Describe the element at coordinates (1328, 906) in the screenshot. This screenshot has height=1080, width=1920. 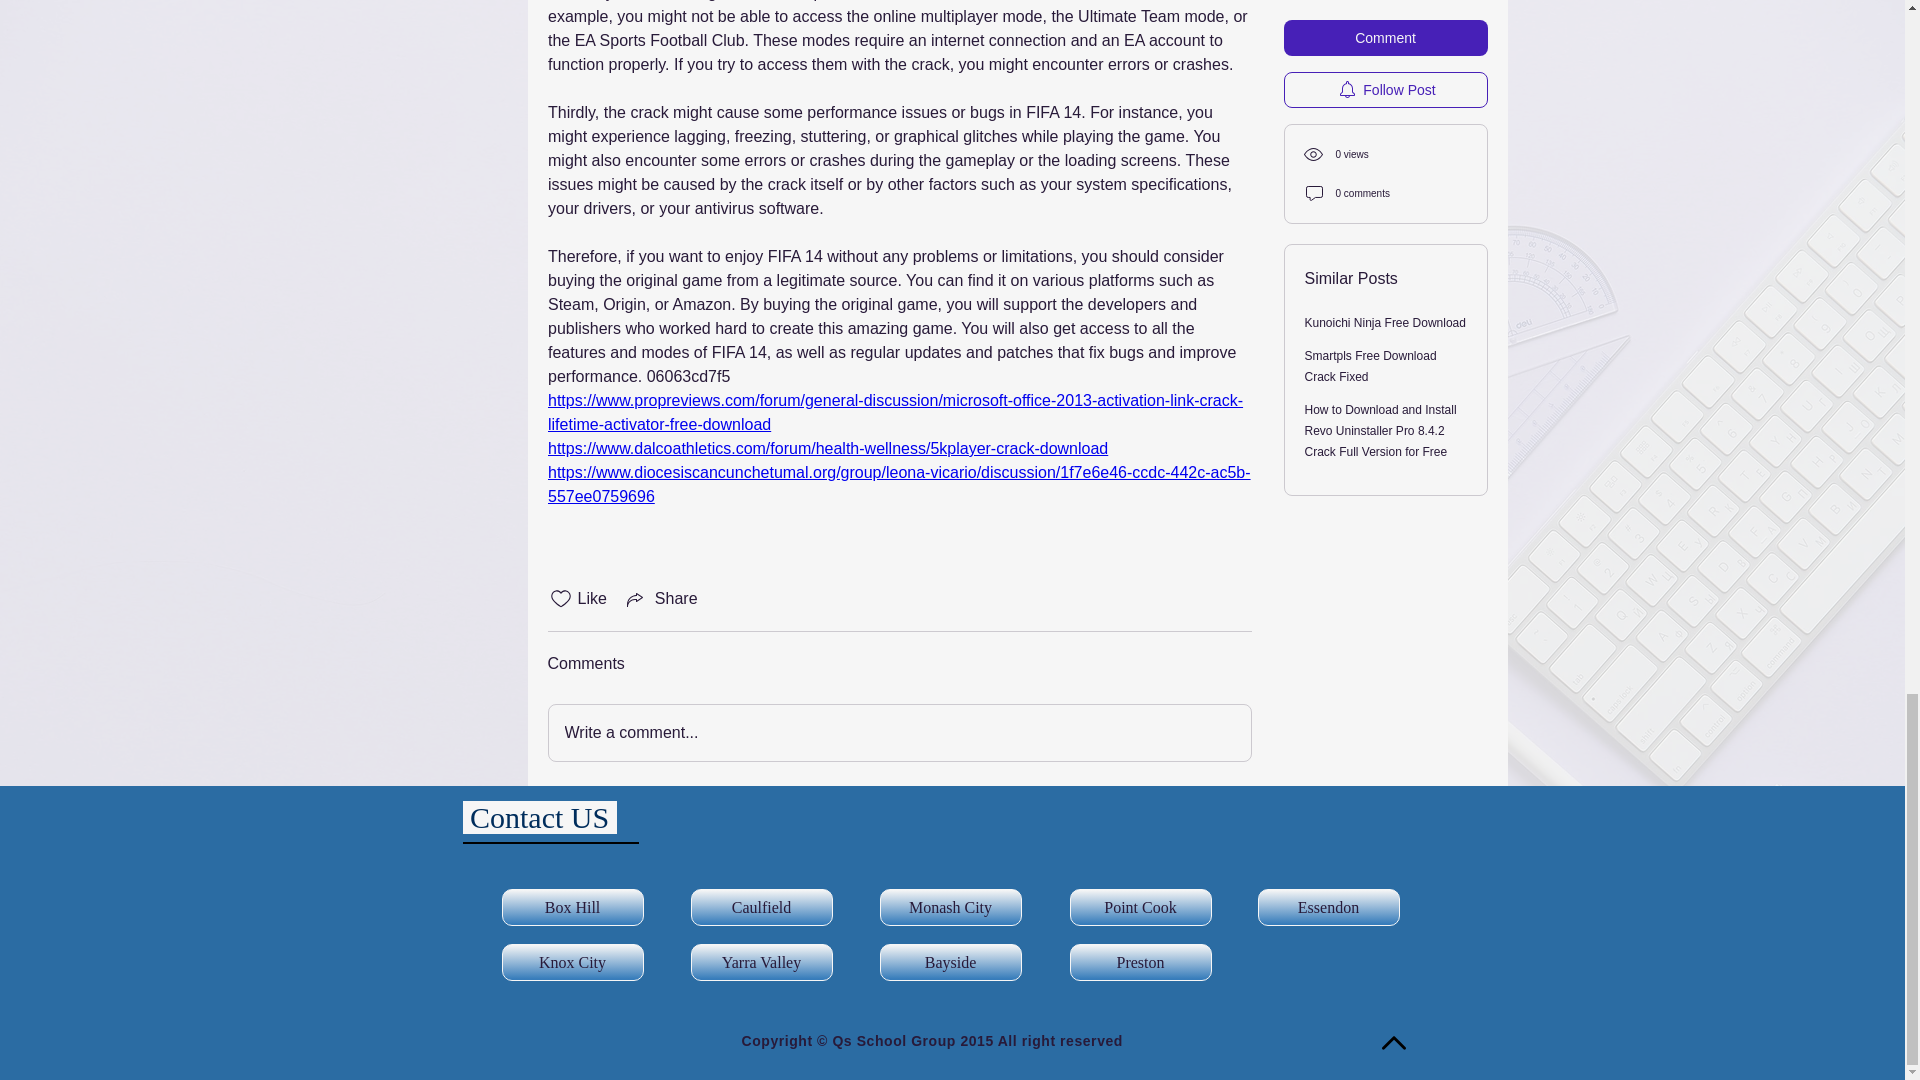
I see `Essendon` at that location.